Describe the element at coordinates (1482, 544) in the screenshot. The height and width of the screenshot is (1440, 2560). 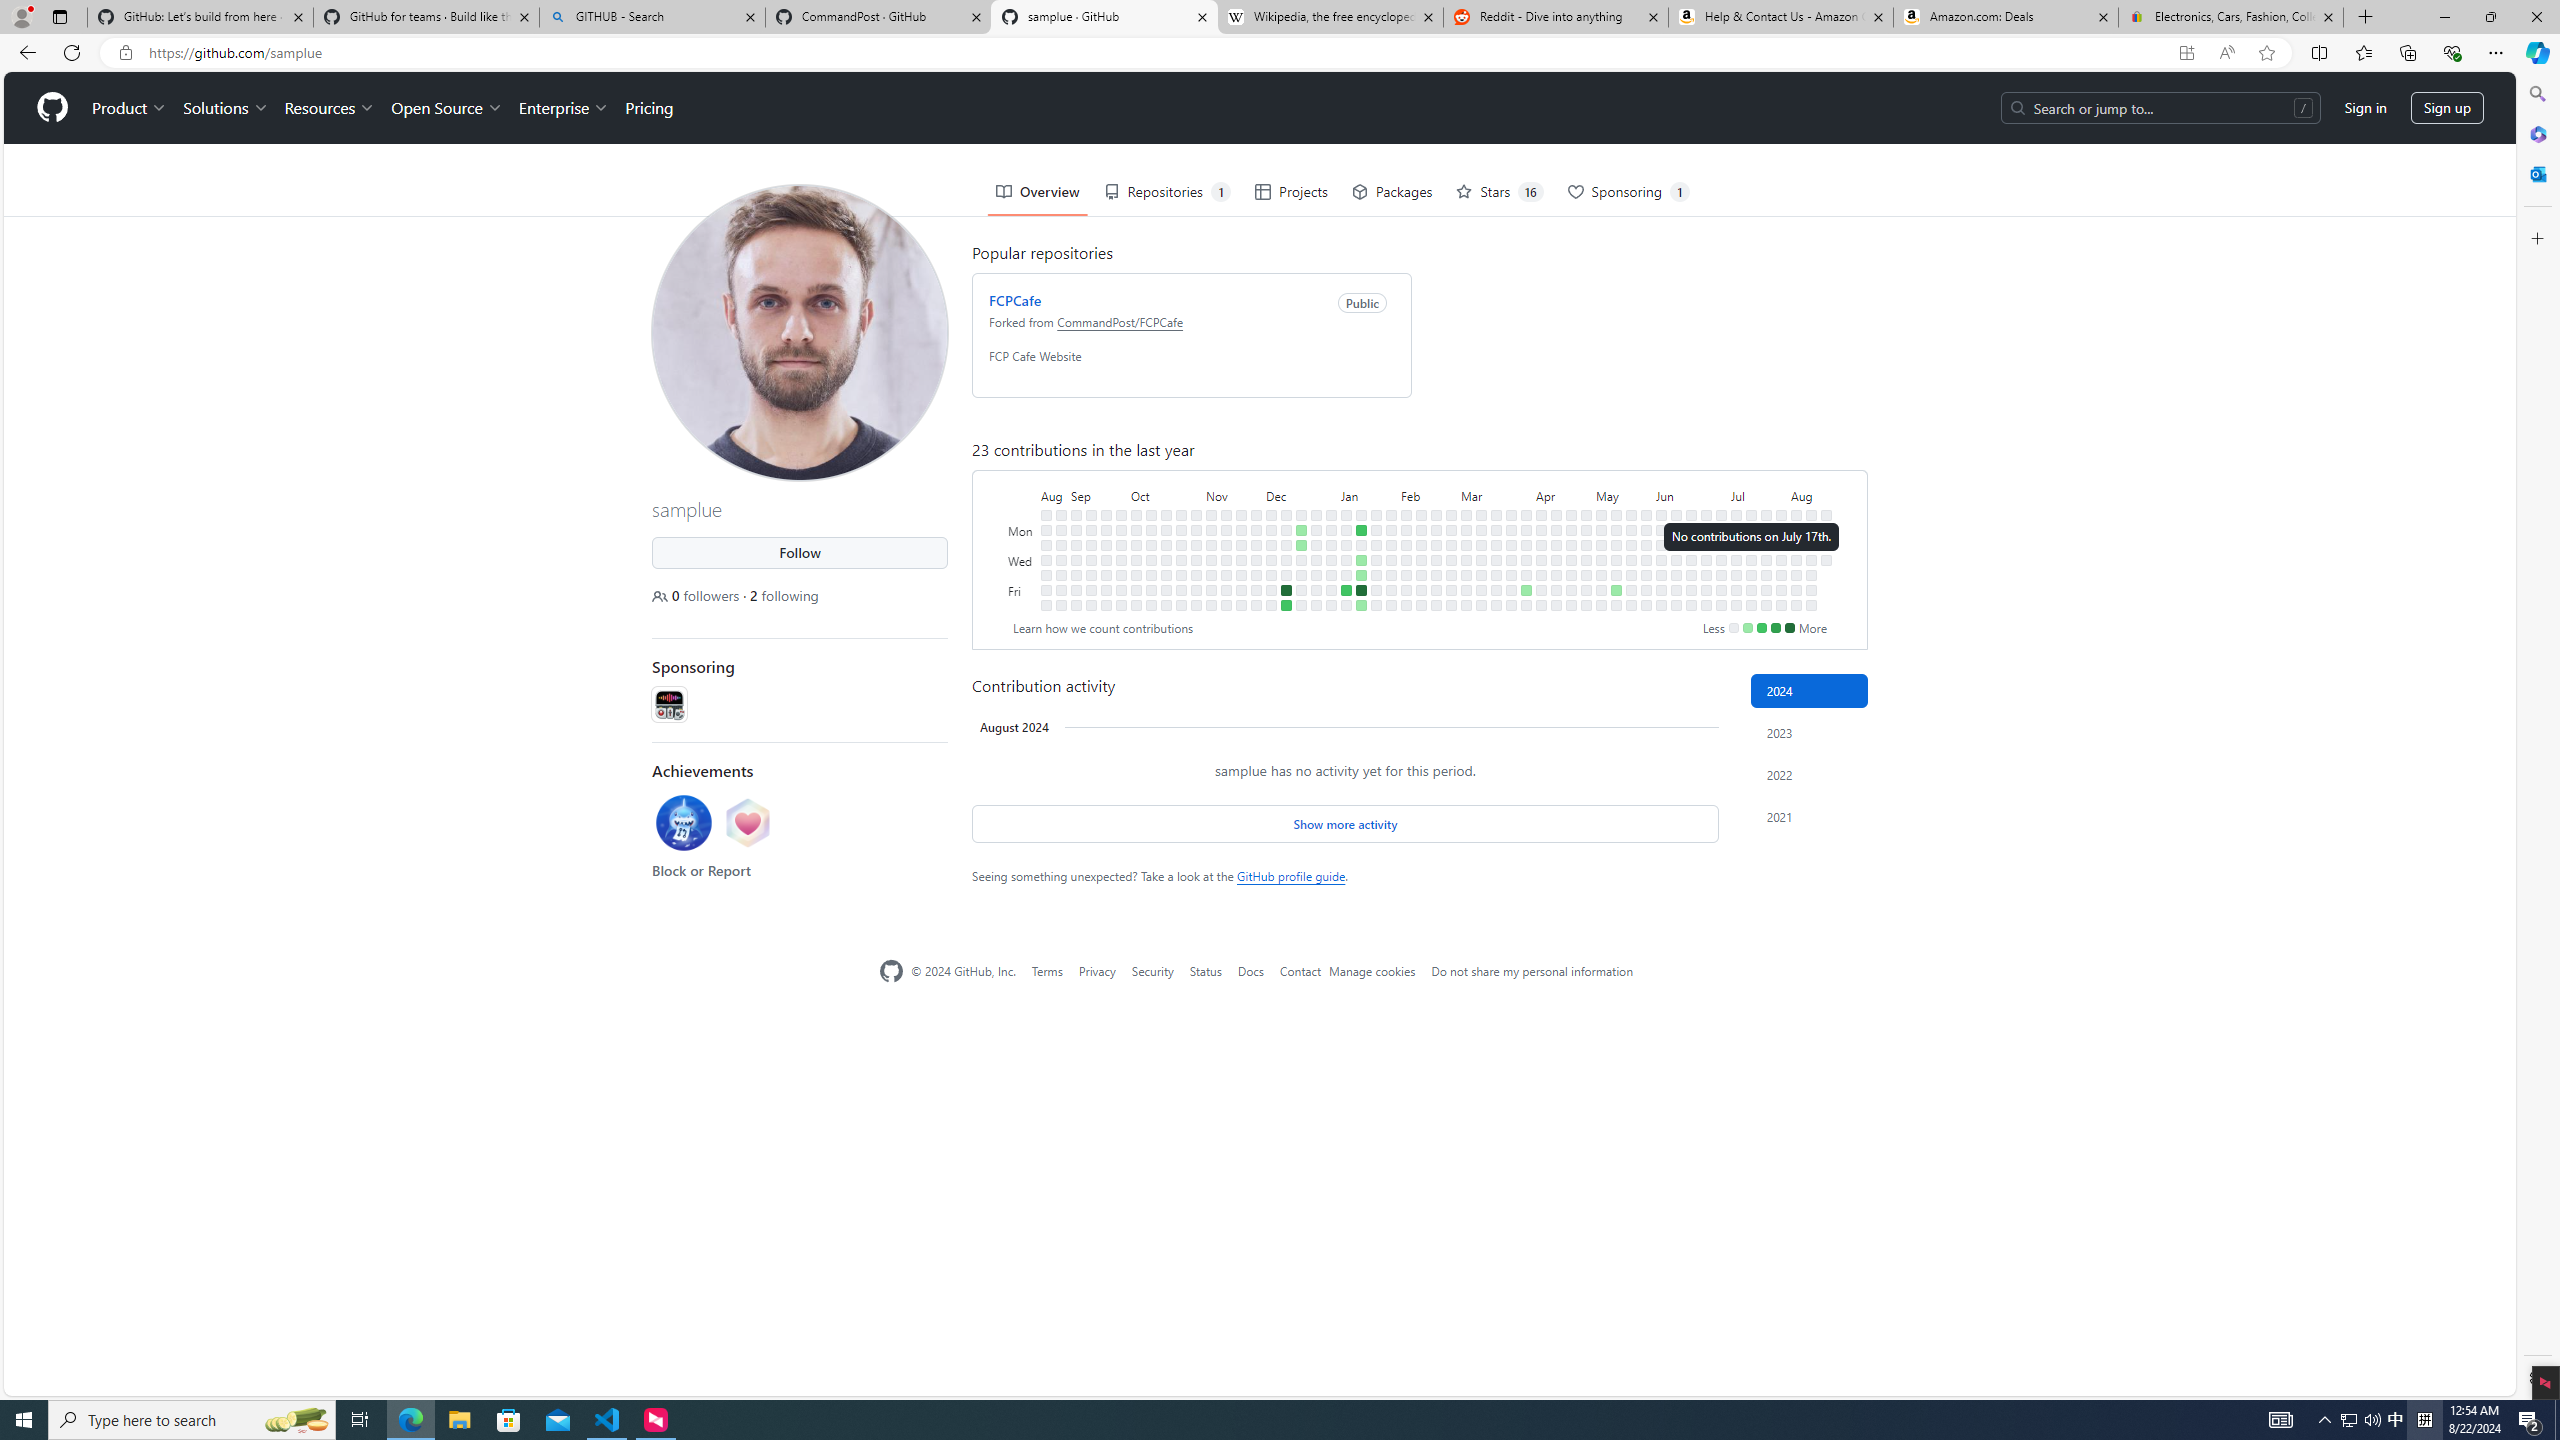
I see `No contributions on March 12th.` at that location.